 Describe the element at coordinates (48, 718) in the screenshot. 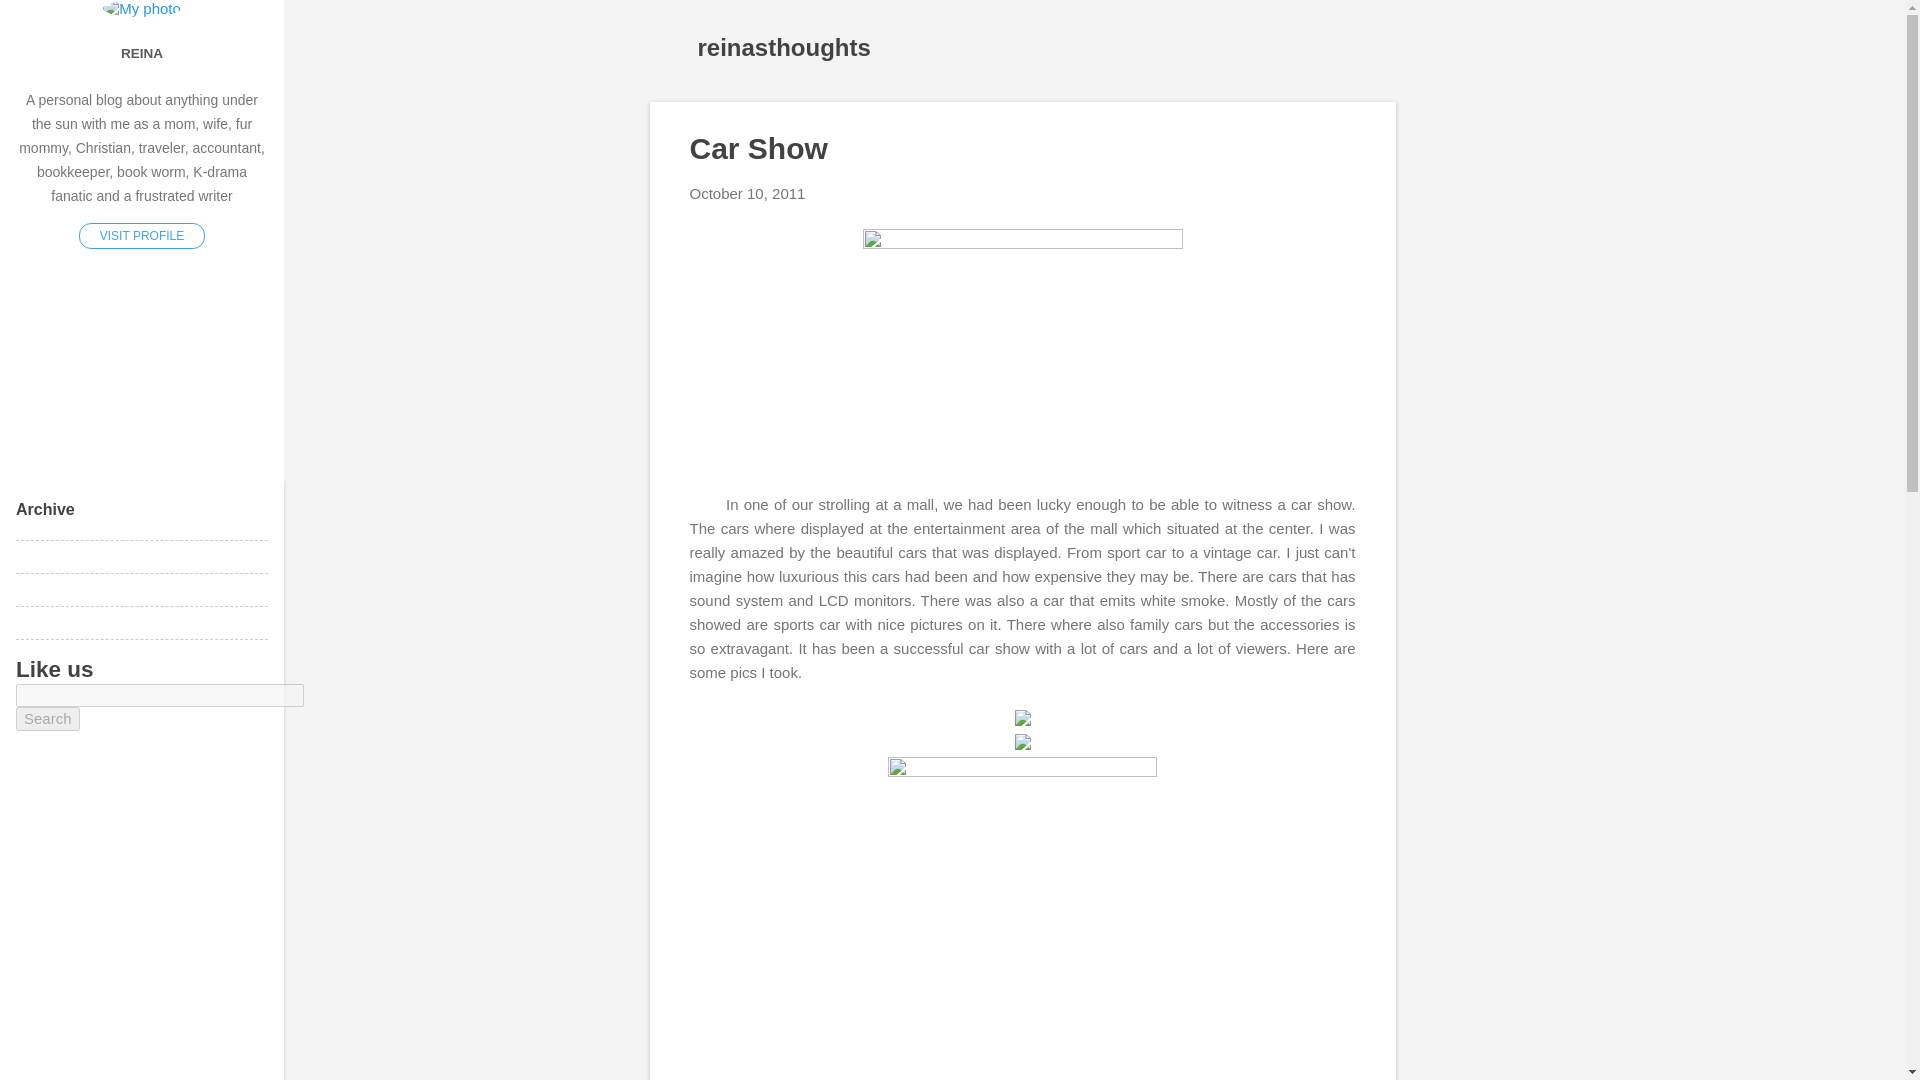

I see `Search` at that location.